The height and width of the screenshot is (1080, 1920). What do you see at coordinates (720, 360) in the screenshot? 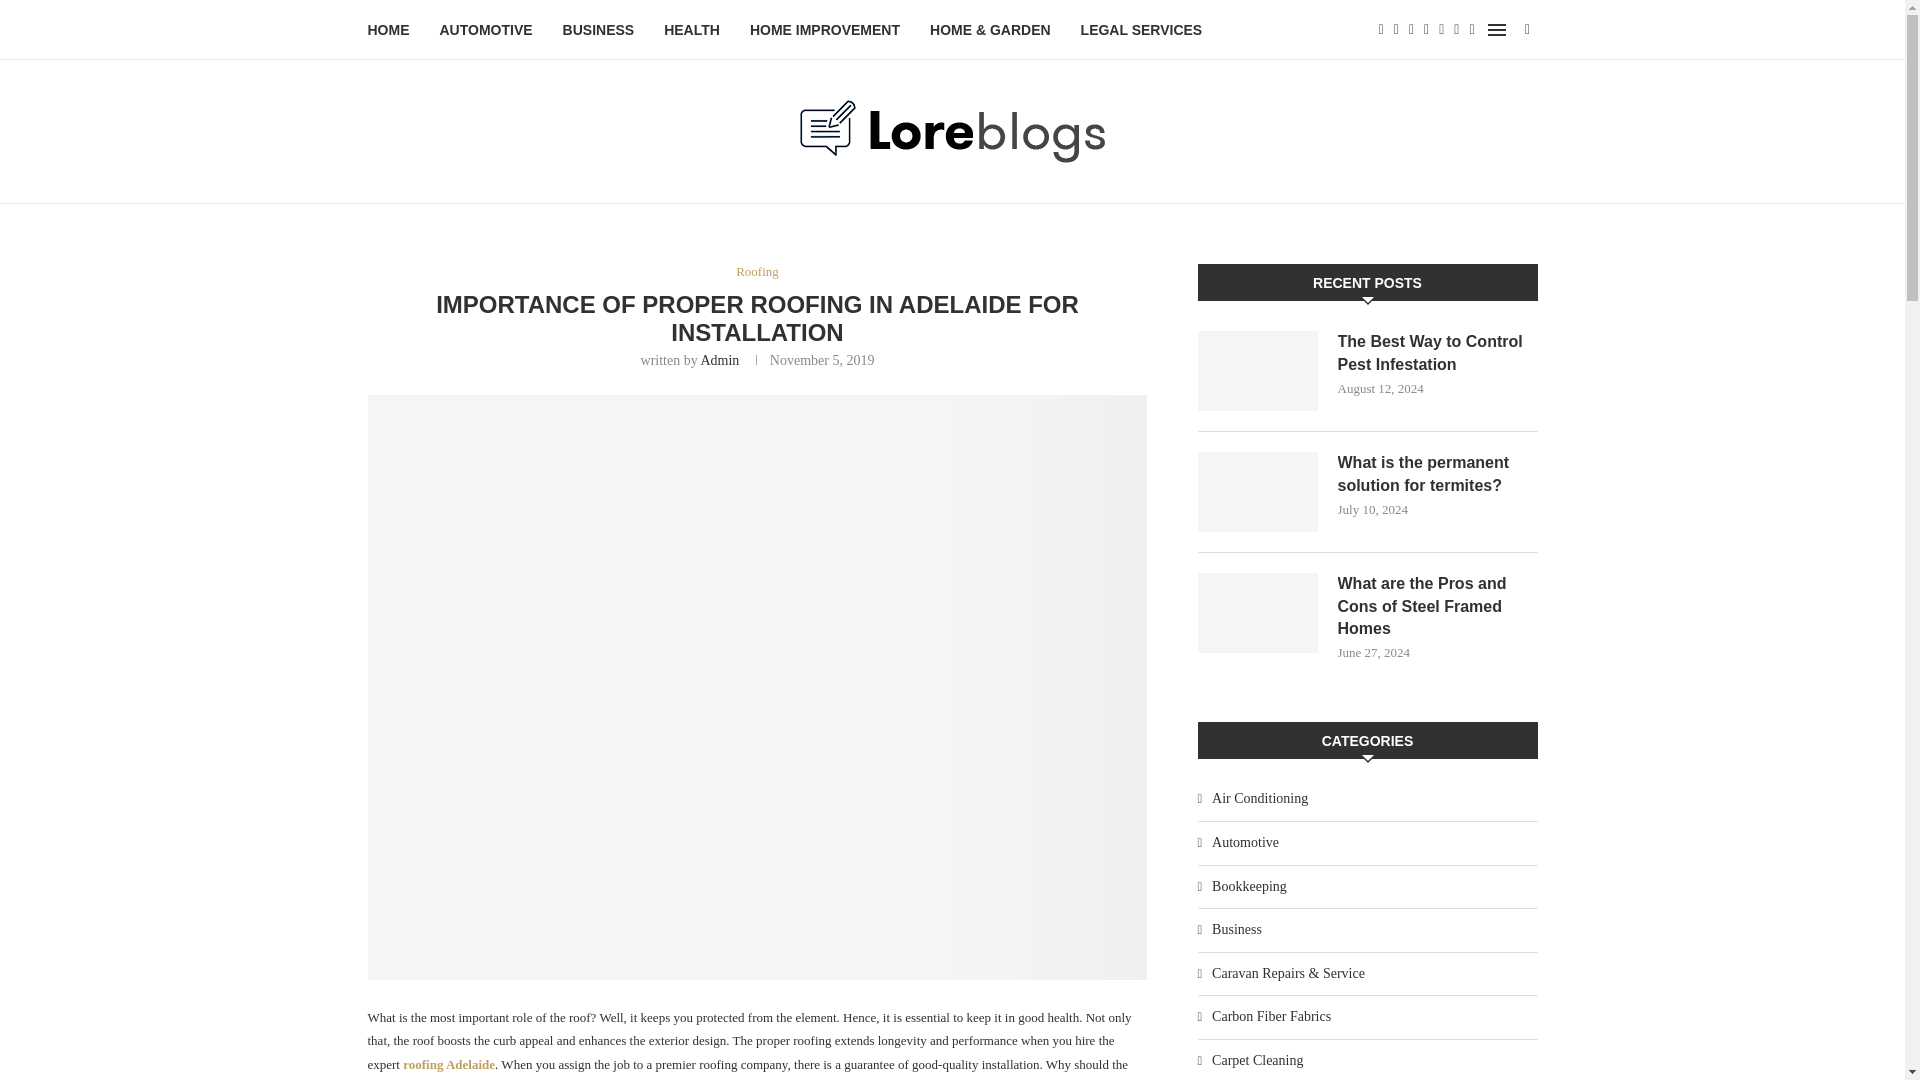
I see `Admin` at bounding box center [720, 360].